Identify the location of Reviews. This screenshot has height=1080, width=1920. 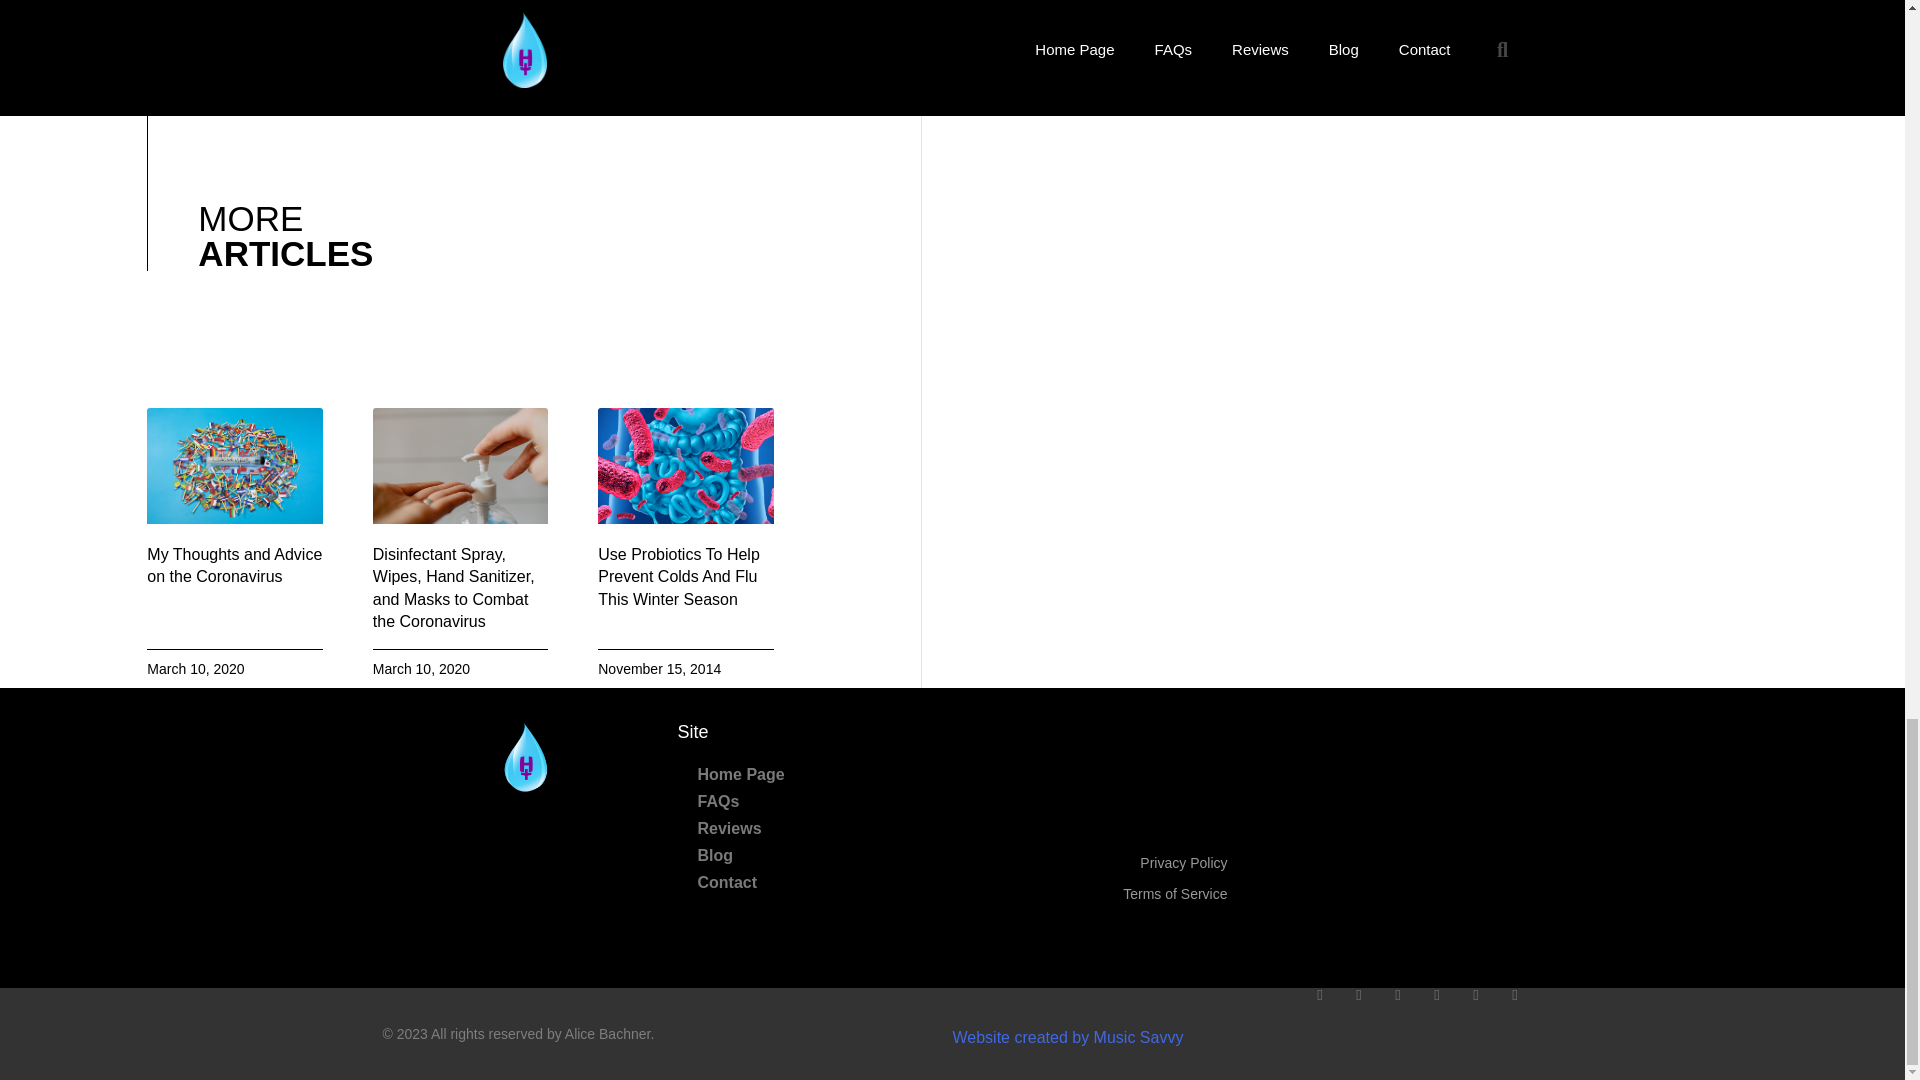
(810, 828).